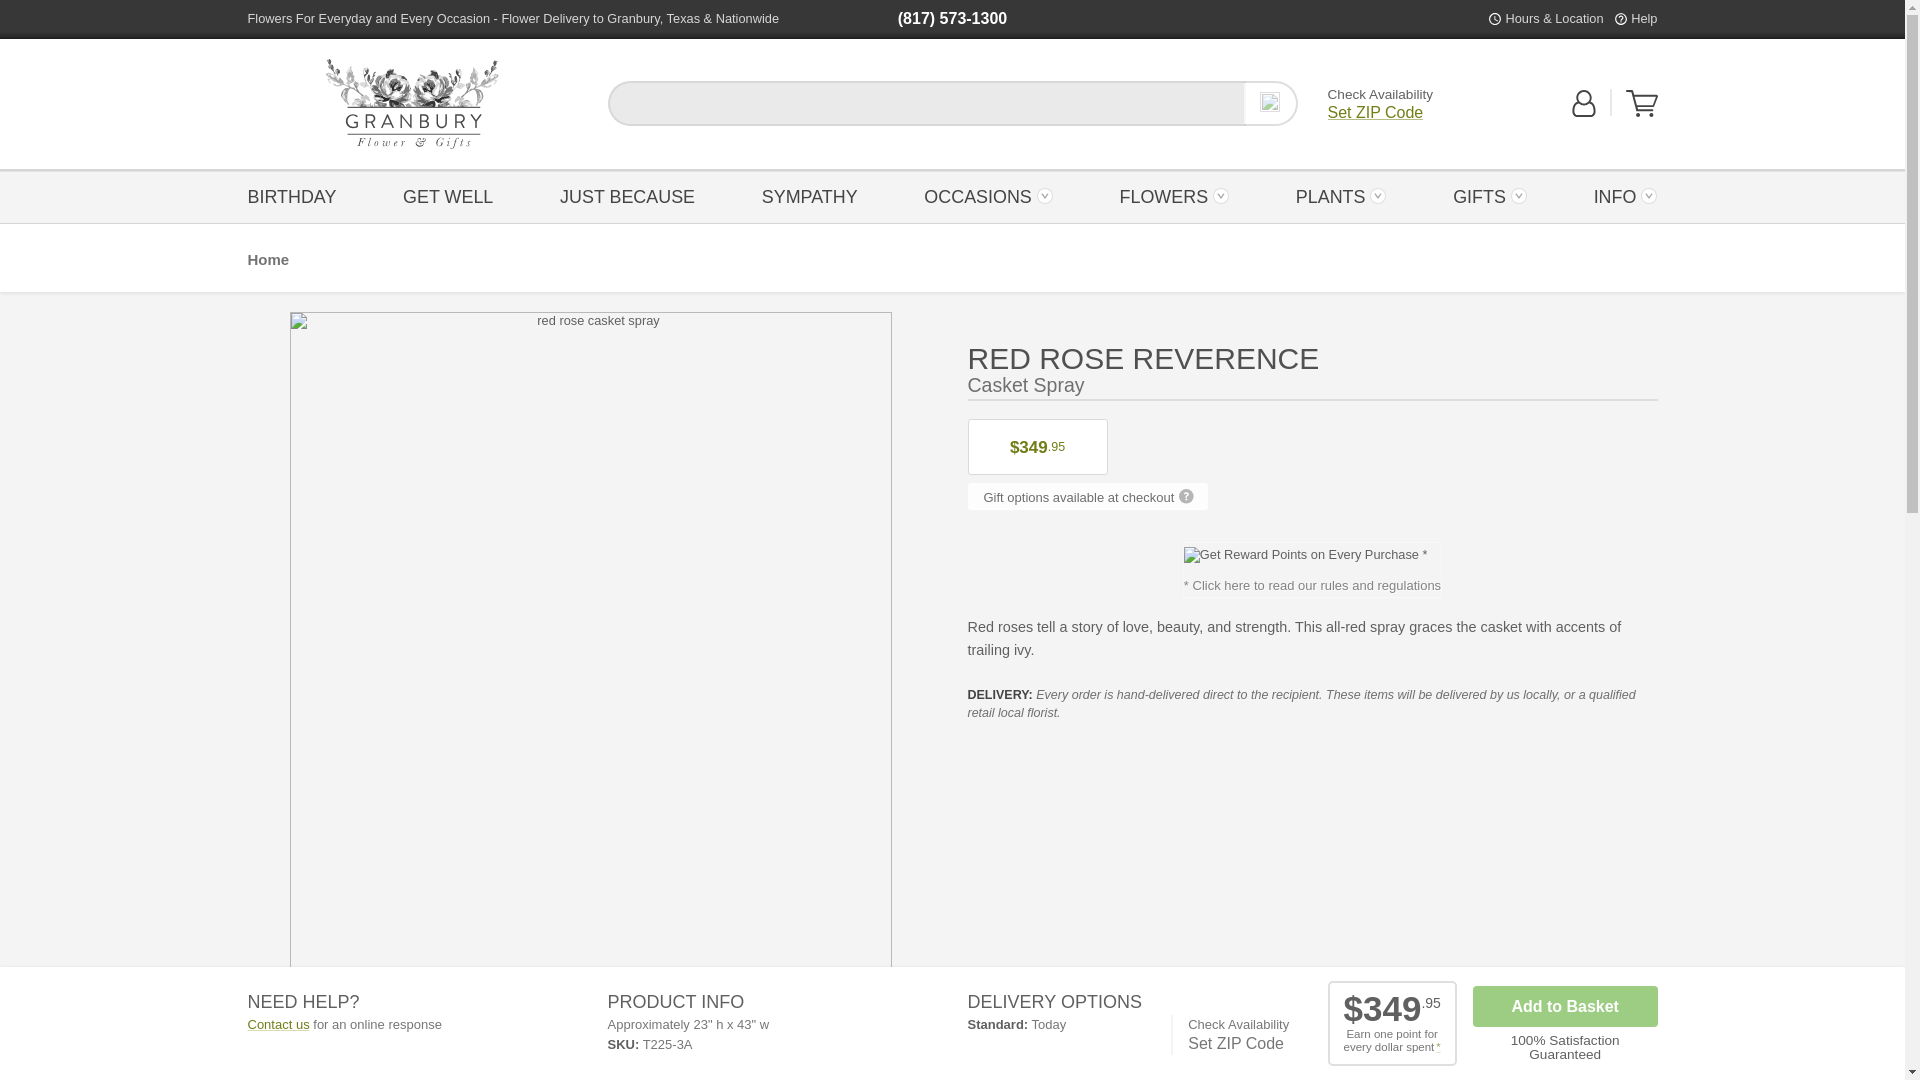 Image resolution: width=1920 pixels, height=1080 pixels. Describe the element at coordinates (988, 195) in the screenshot. I see `OCCASIONS` at that location.